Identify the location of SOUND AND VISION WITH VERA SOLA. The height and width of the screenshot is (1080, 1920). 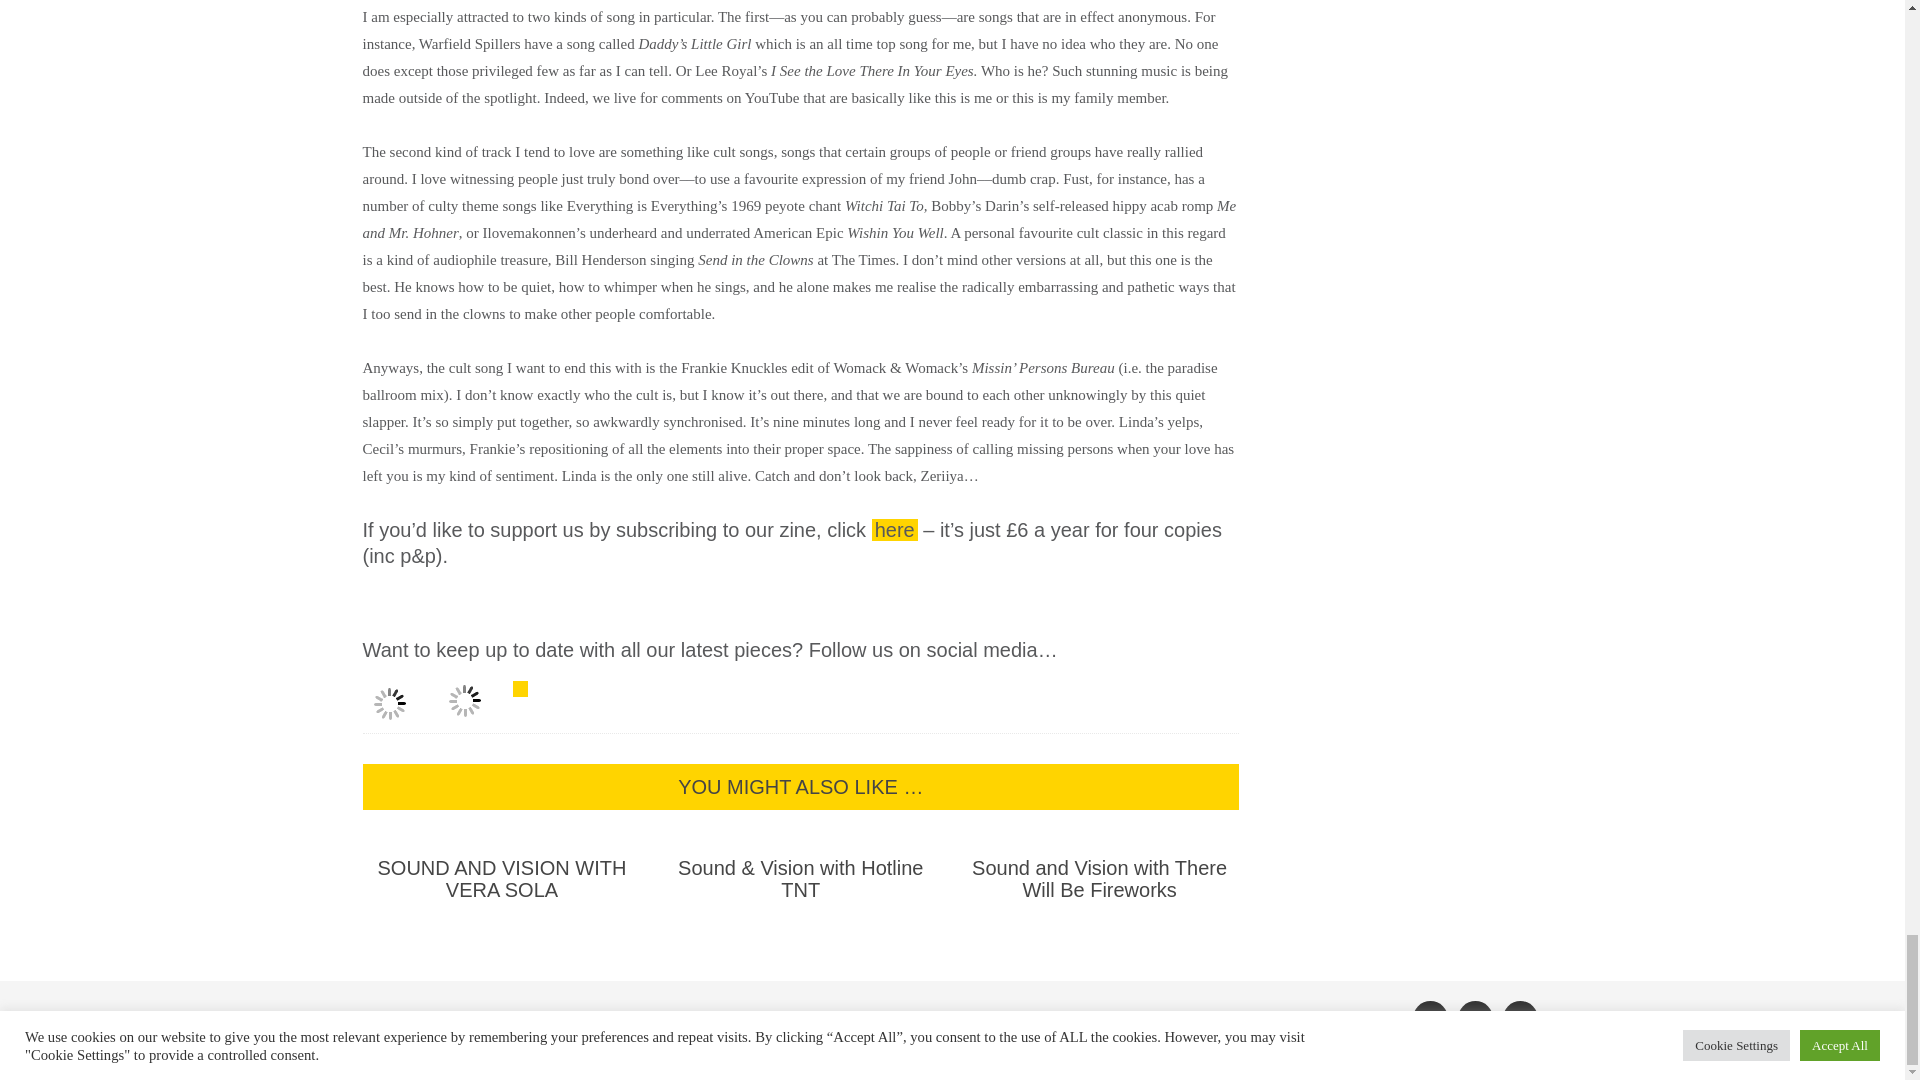
(502, 878).